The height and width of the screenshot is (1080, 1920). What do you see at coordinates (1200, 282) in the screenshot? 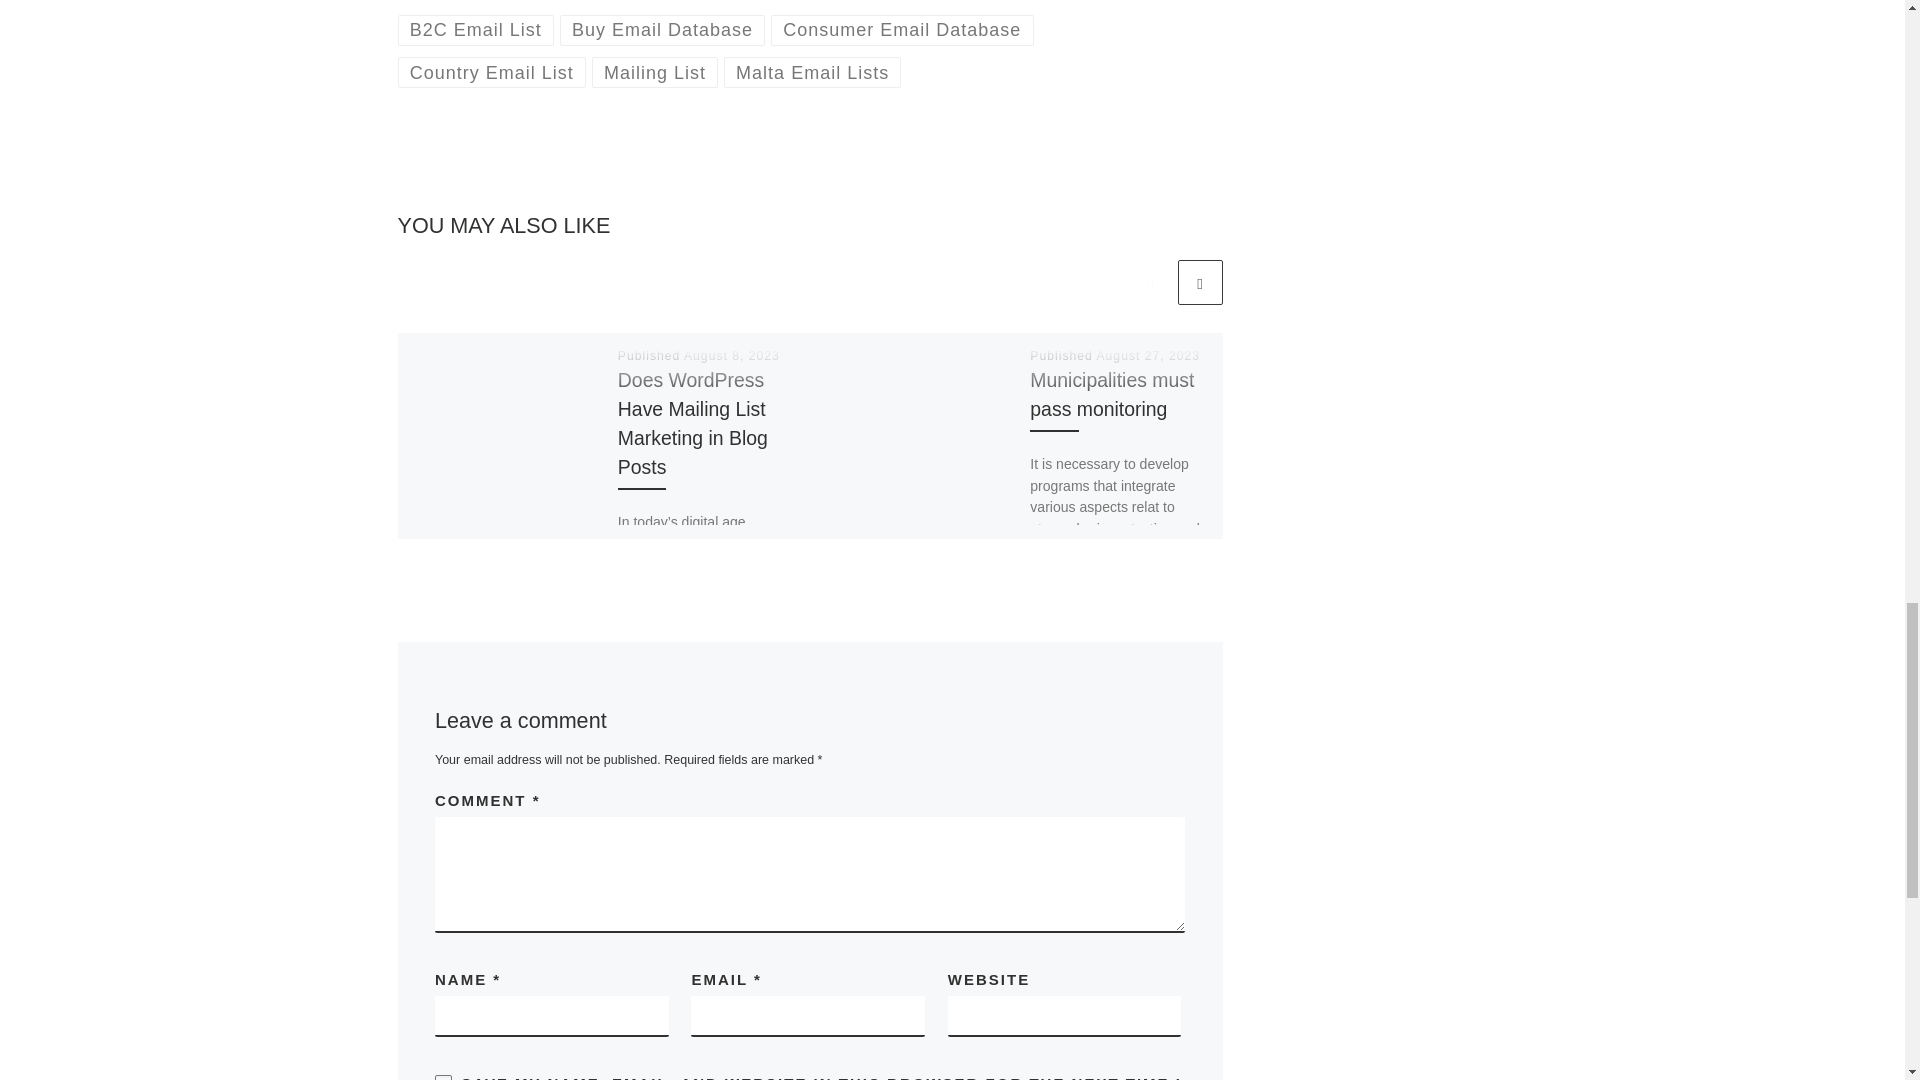
I see `Next related articles` at bounding box center [1200, 282].